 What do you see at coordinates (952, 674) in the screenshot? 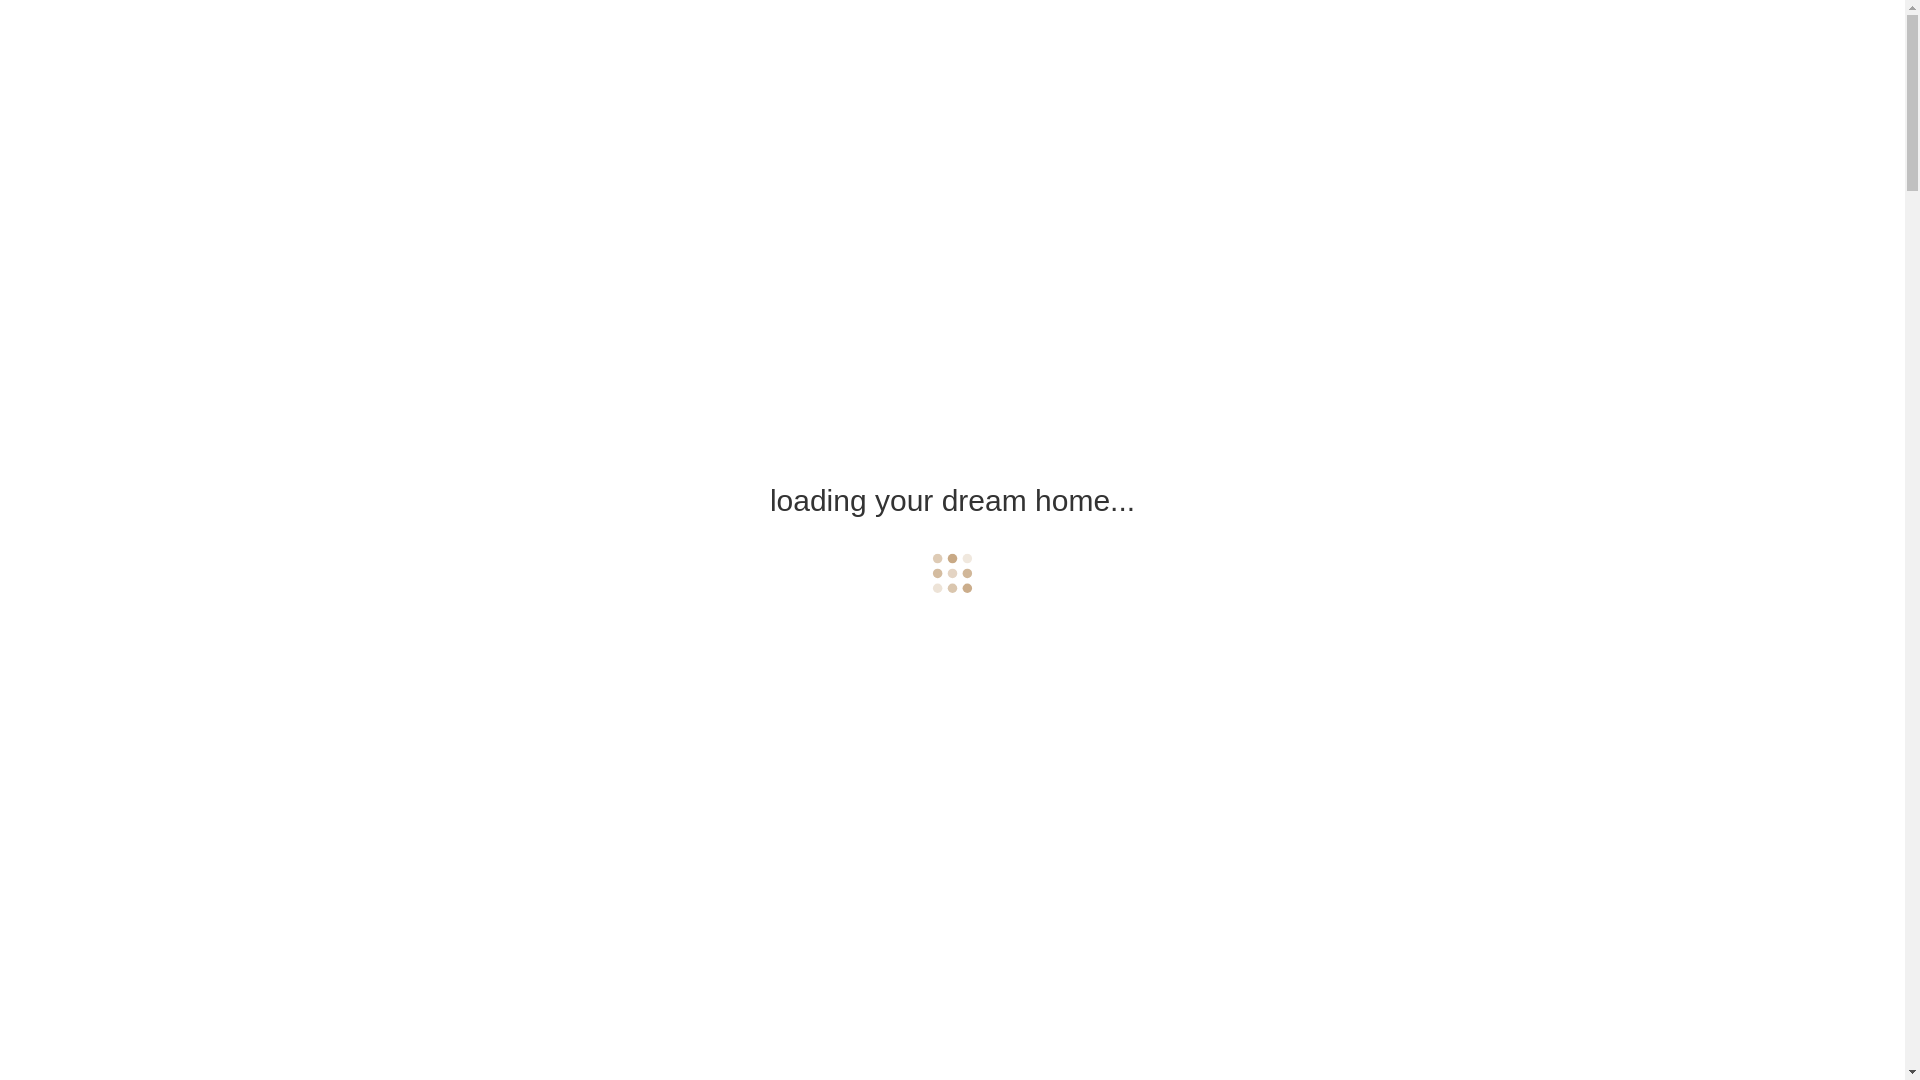
I see `296 MARGARITA DRIVE` at bounding box center [952, 674].